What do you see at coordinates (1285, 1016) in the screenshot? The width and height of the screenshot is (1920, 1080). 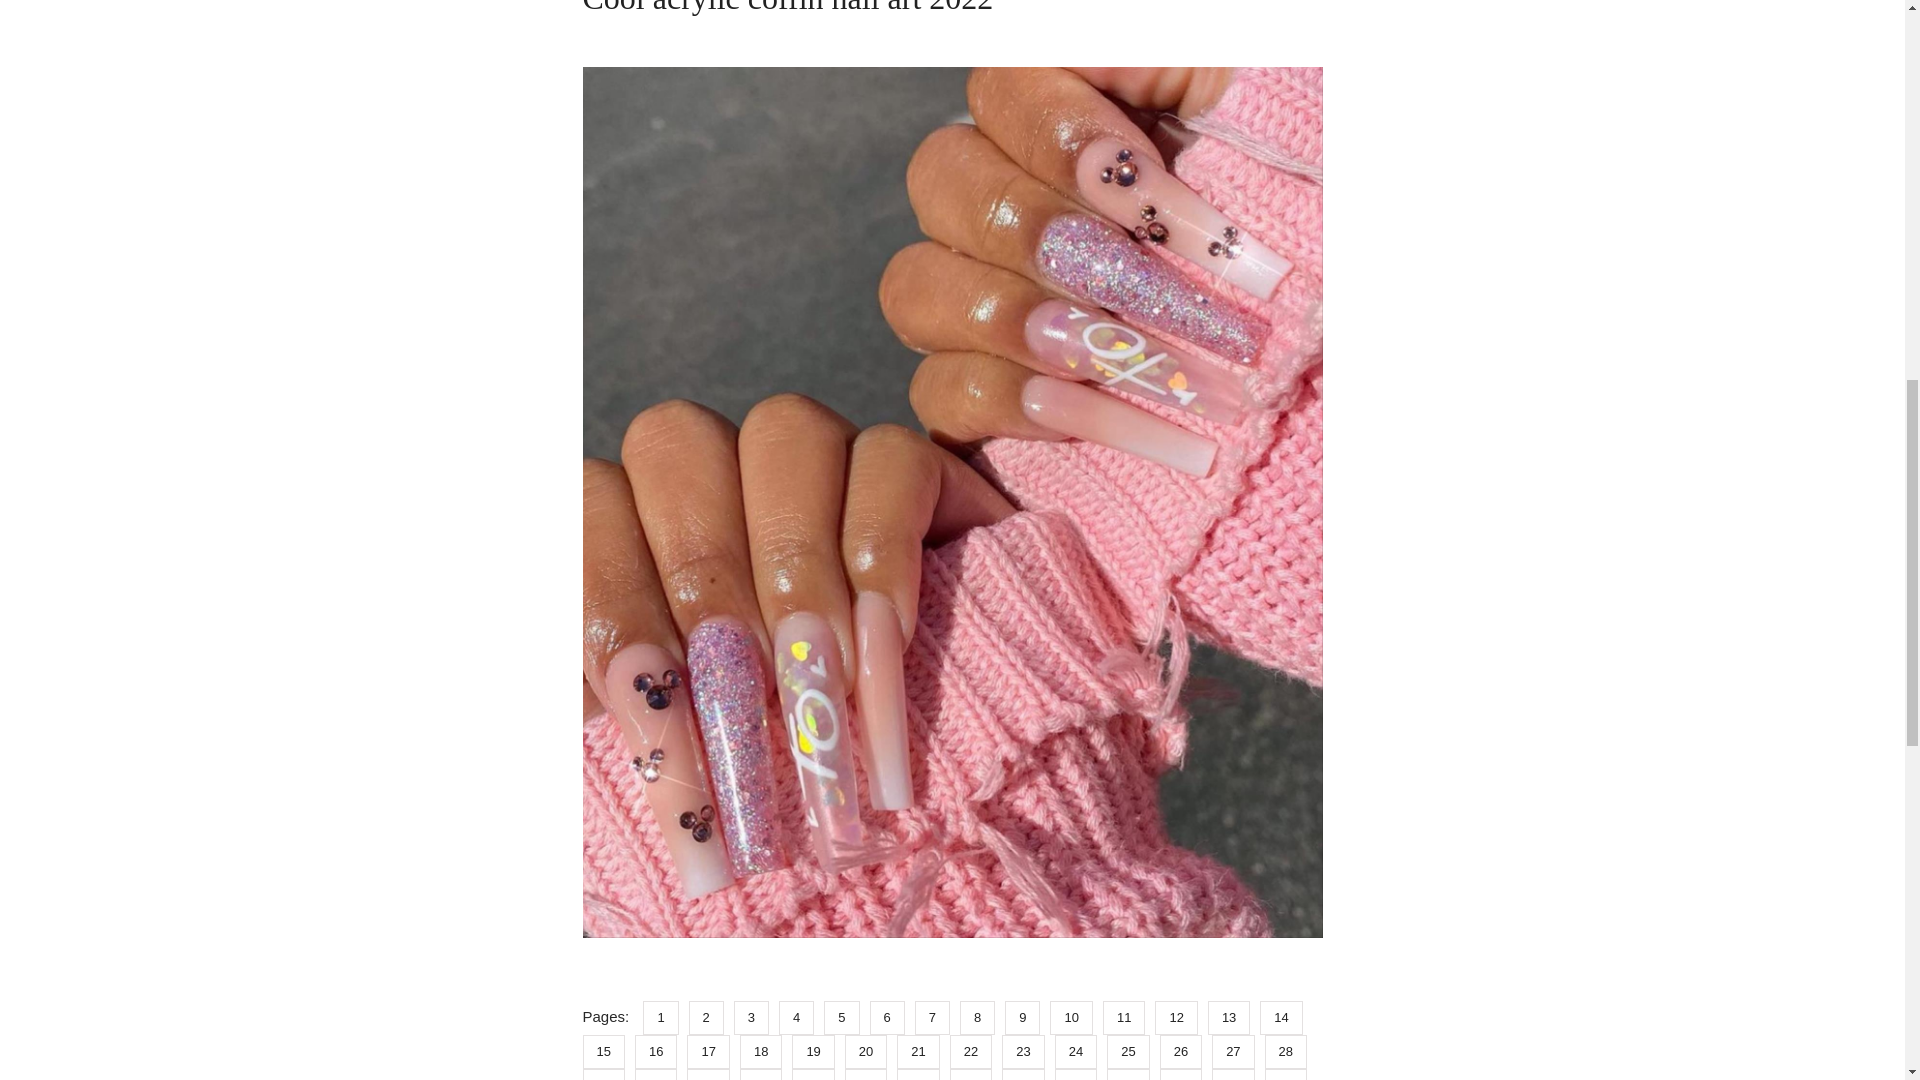 I see `14` at bounding box center [1285, 1016].